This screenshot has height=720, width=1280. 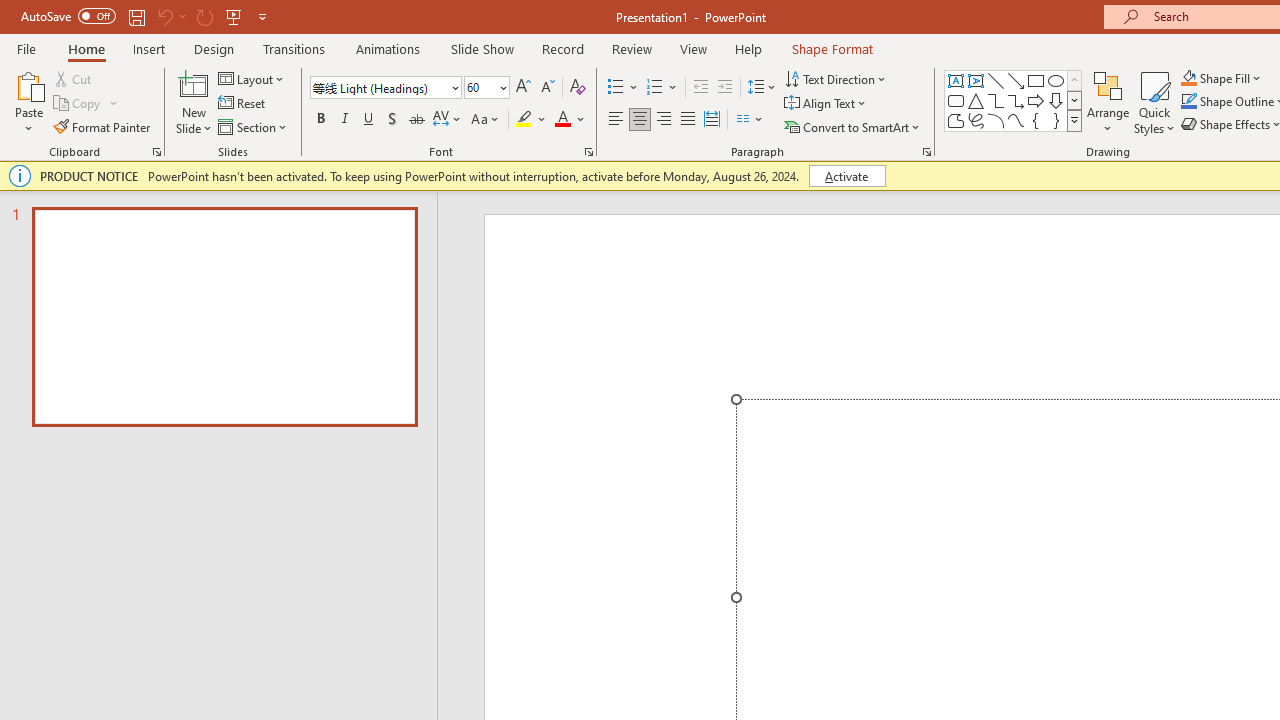 I want to click on Shapes, so click(x=1074, y=120).